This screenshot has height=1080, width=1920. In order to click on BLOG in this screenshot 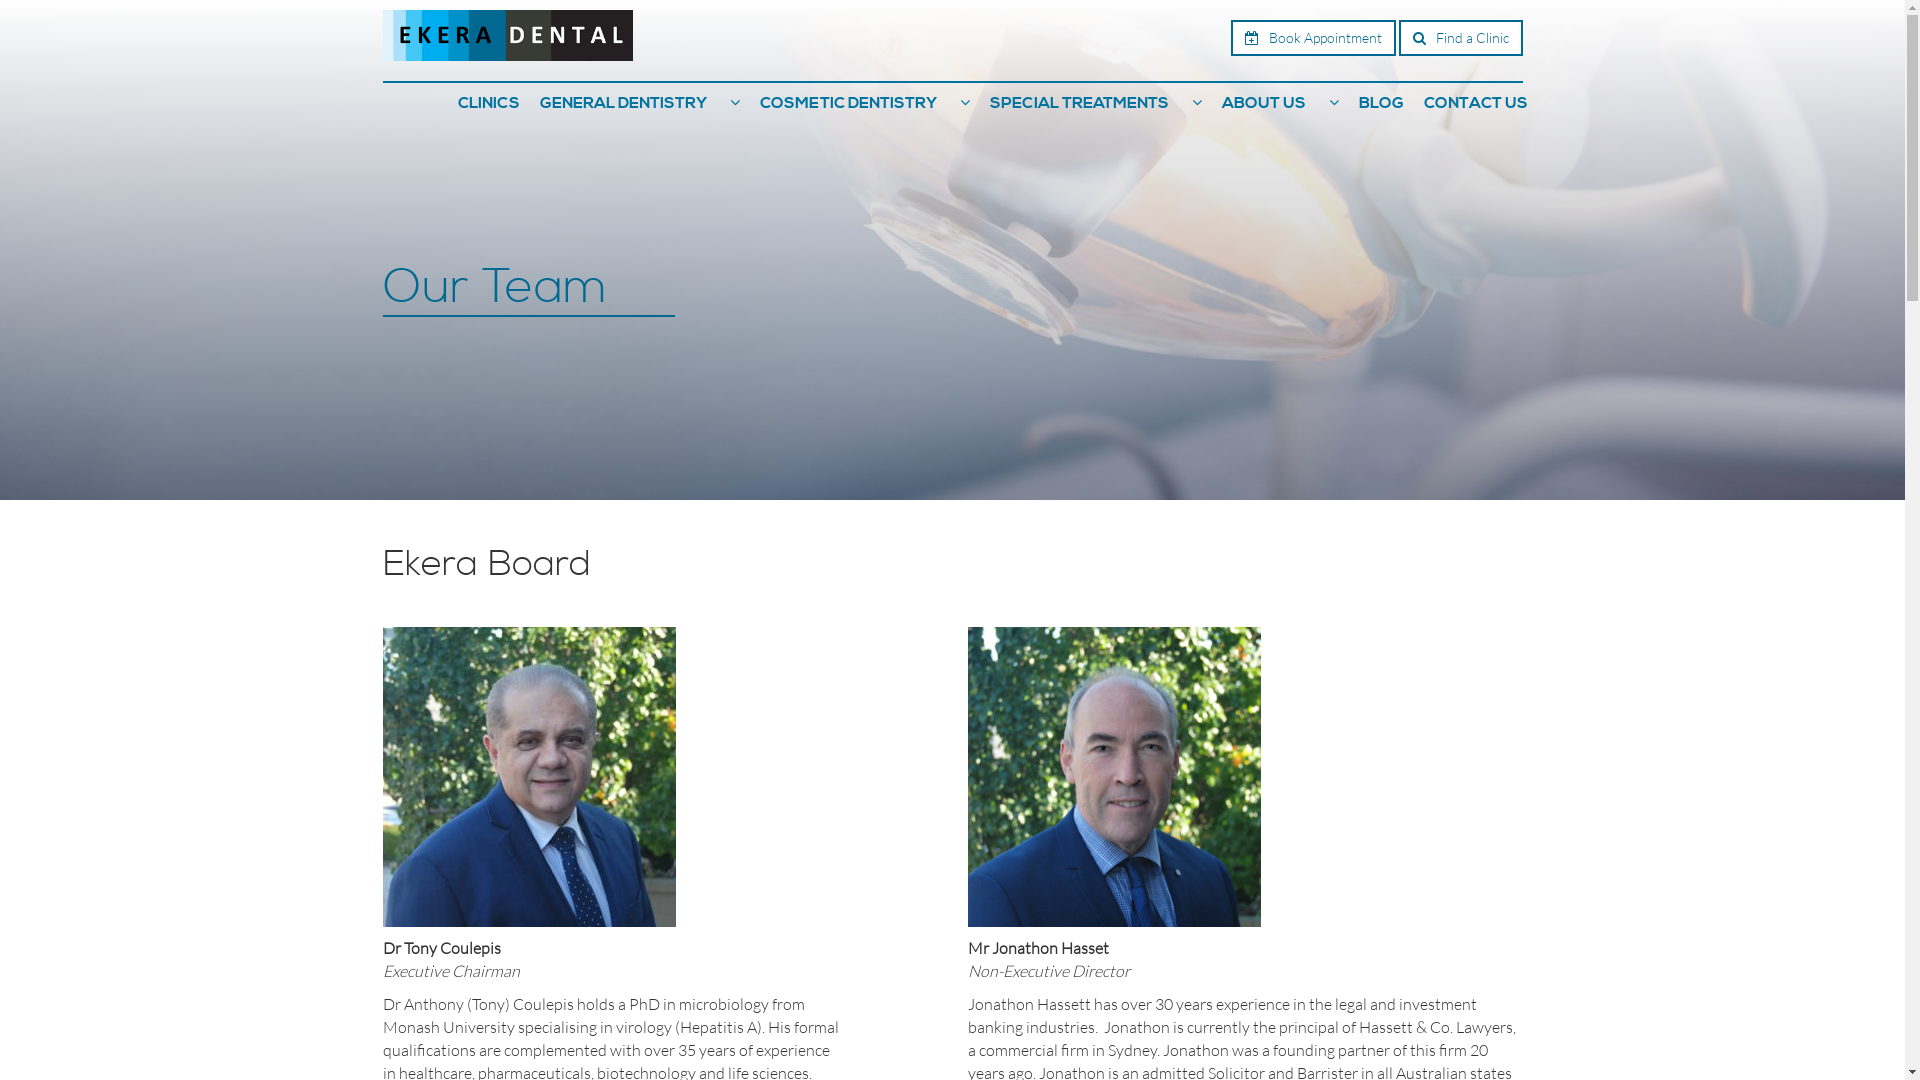, I will do `click(1380, 103)`.